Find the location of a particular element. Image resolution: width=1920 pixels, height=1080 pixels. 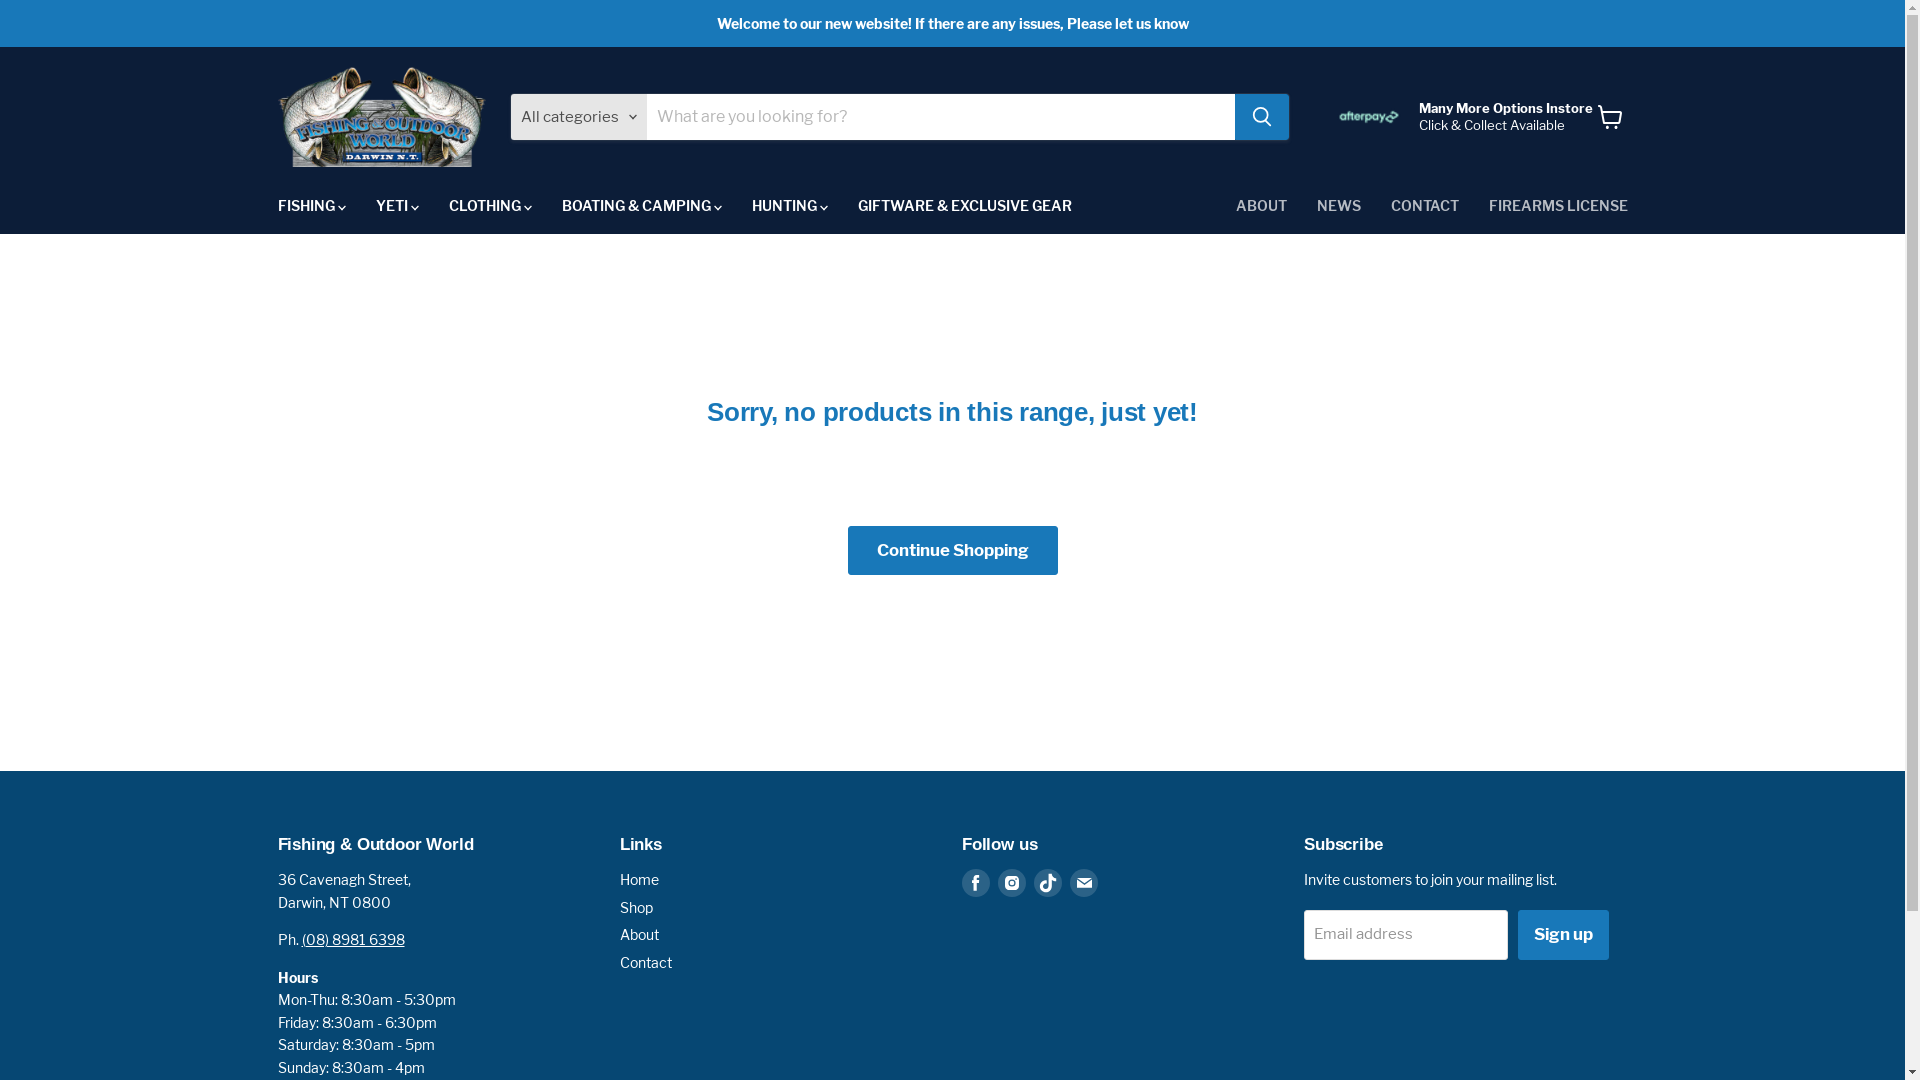

CONTACT is located at coordinates (1425, 206).